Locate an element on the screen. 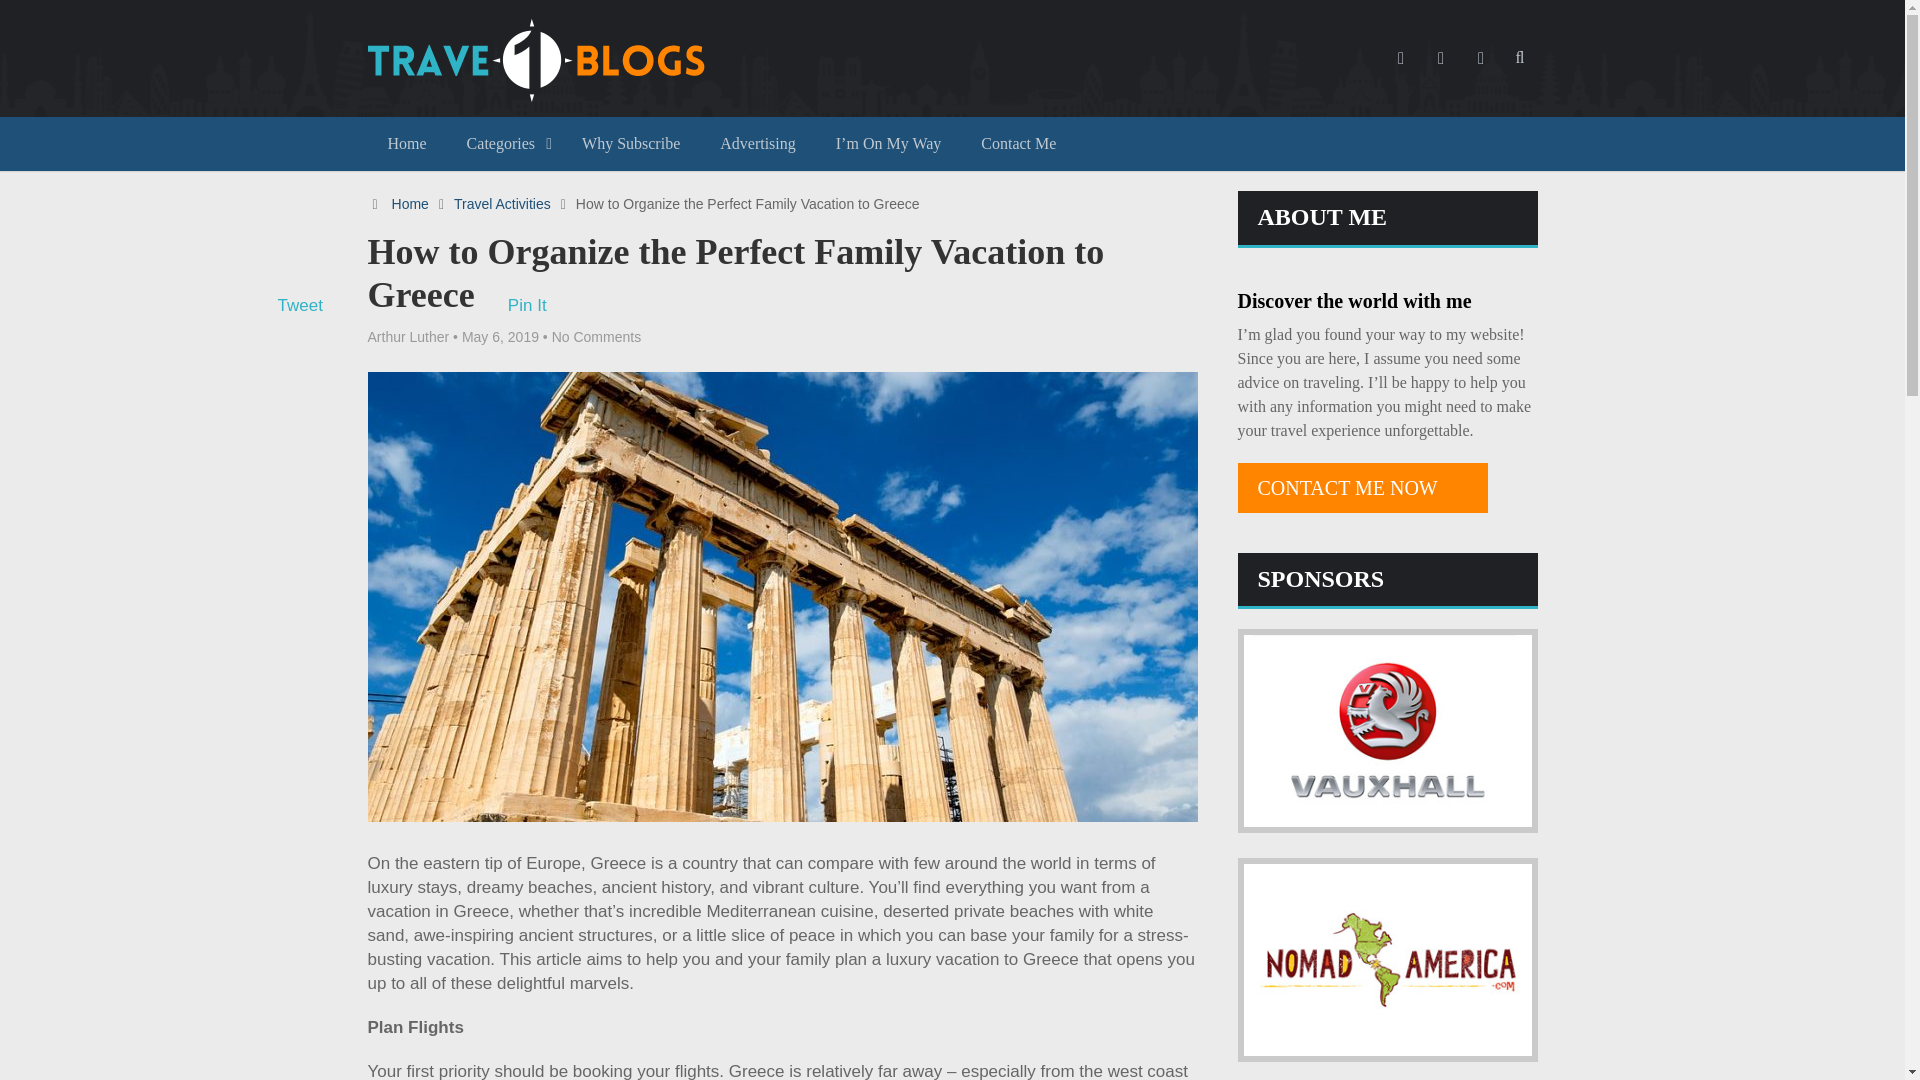 The image size is (1920, 1080). Arthur Luther is located at coordinates (408, 336).